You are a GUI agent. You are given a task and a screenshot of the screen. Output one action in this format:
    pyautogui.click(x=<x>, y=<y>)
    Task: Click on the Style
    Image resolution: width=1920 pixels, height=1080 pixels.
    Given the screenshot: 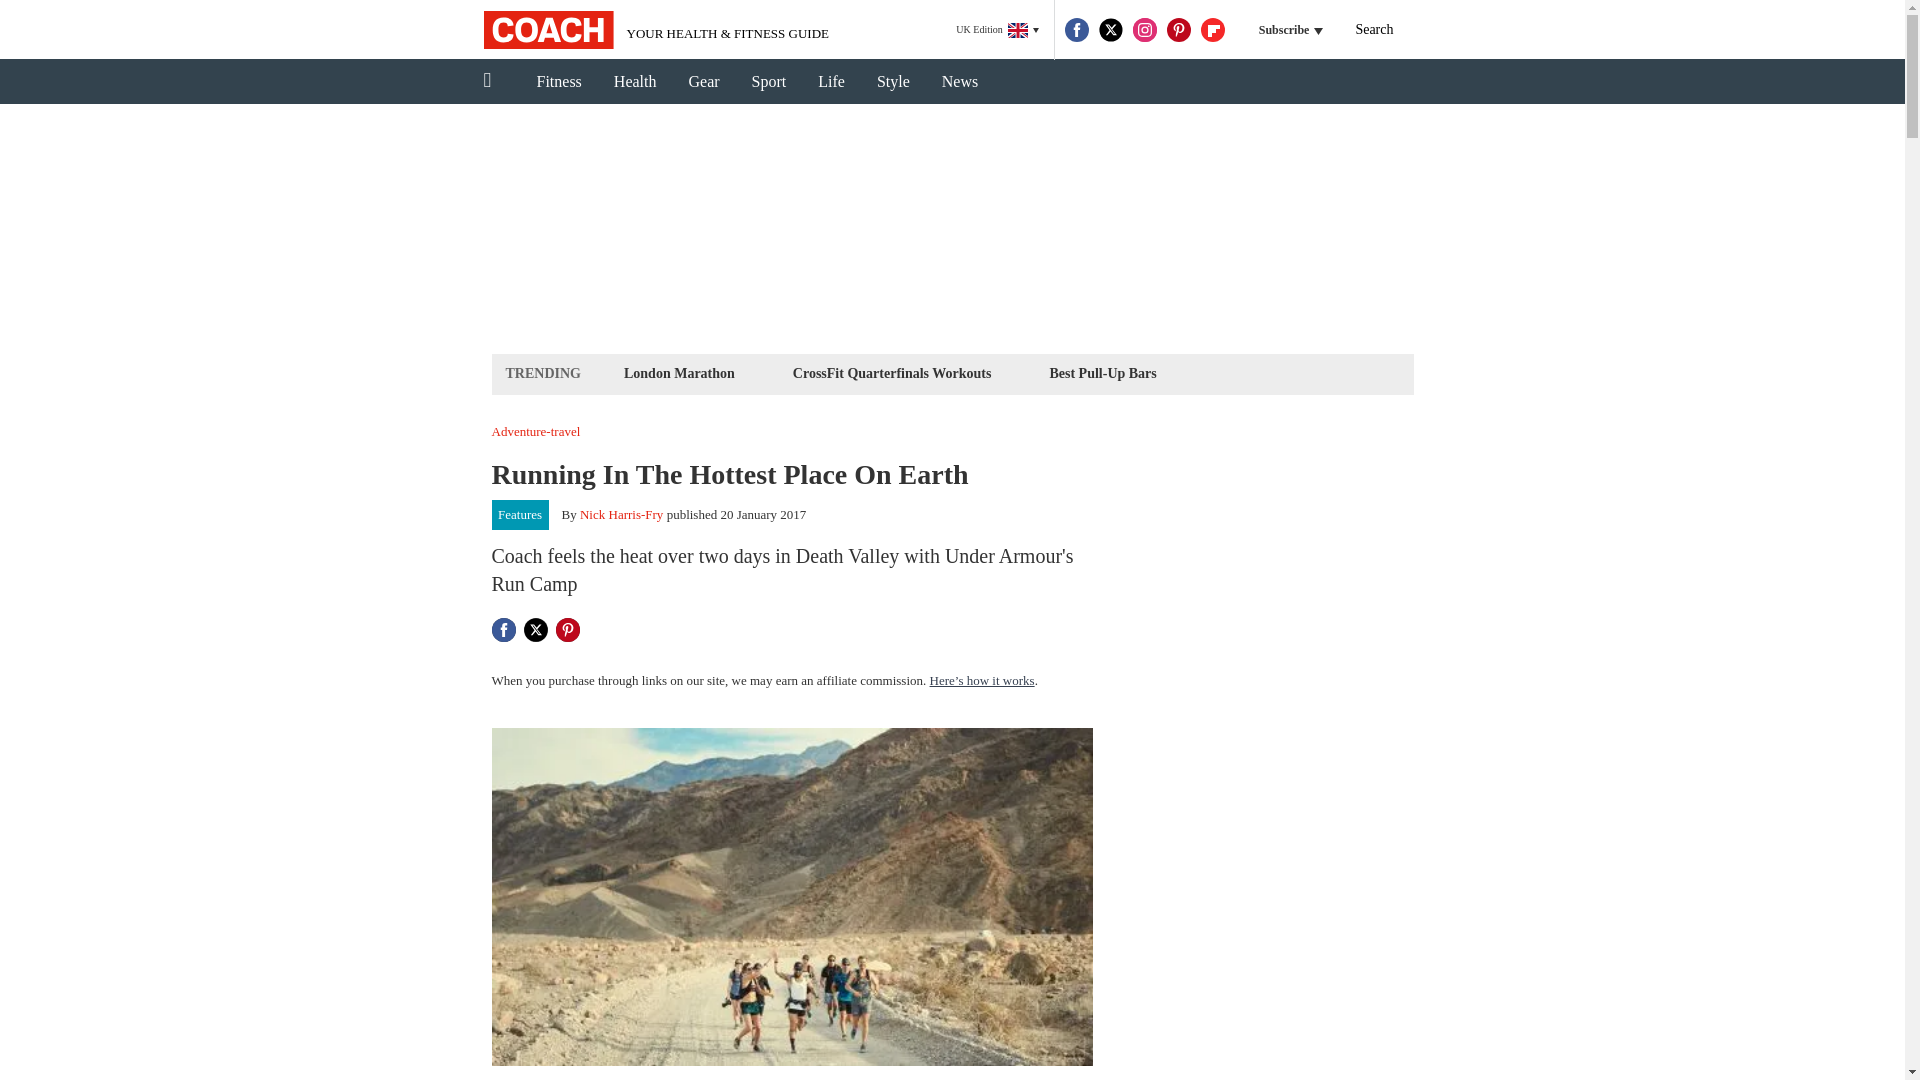 What is the action you would take?
    pyautogui.click(x=892, y=82)
    